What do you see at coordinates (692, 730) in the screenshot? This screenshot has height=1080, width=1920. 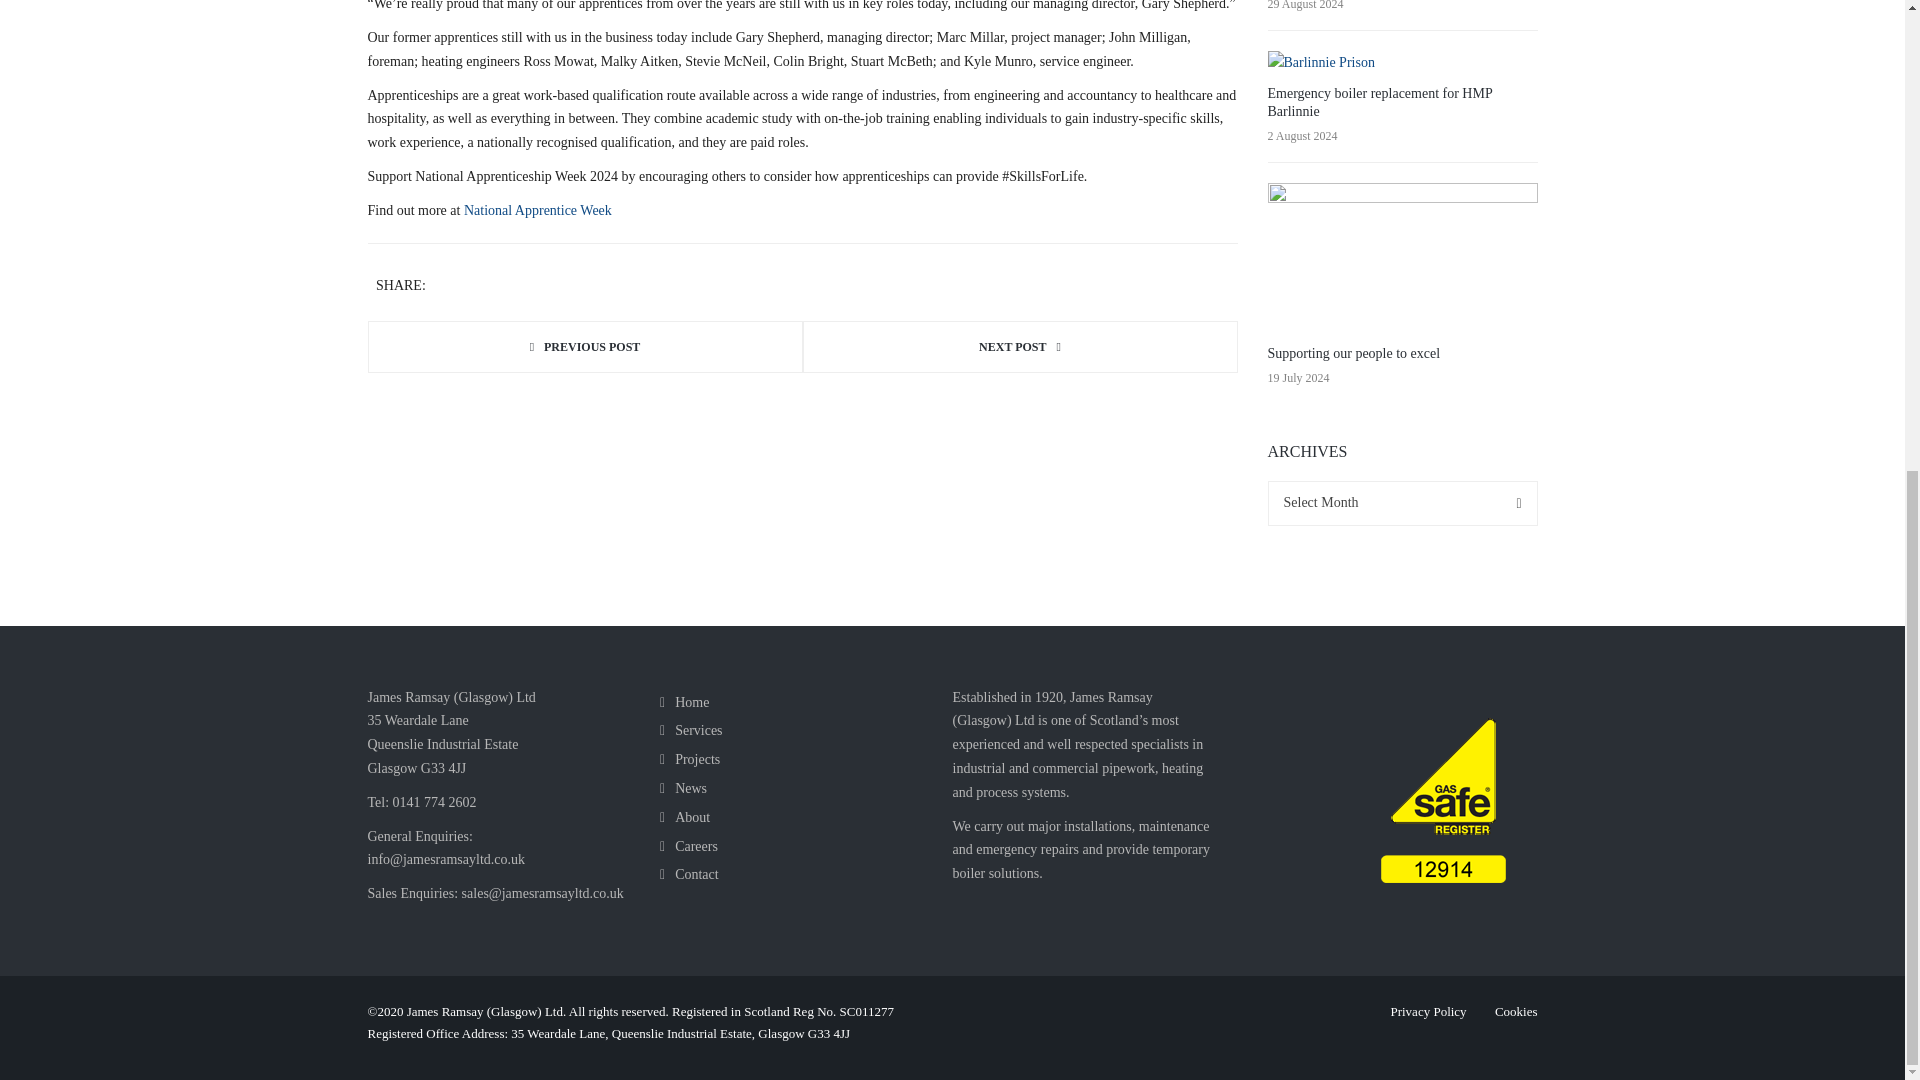 I see `Services` at bounding box center [692, 730].